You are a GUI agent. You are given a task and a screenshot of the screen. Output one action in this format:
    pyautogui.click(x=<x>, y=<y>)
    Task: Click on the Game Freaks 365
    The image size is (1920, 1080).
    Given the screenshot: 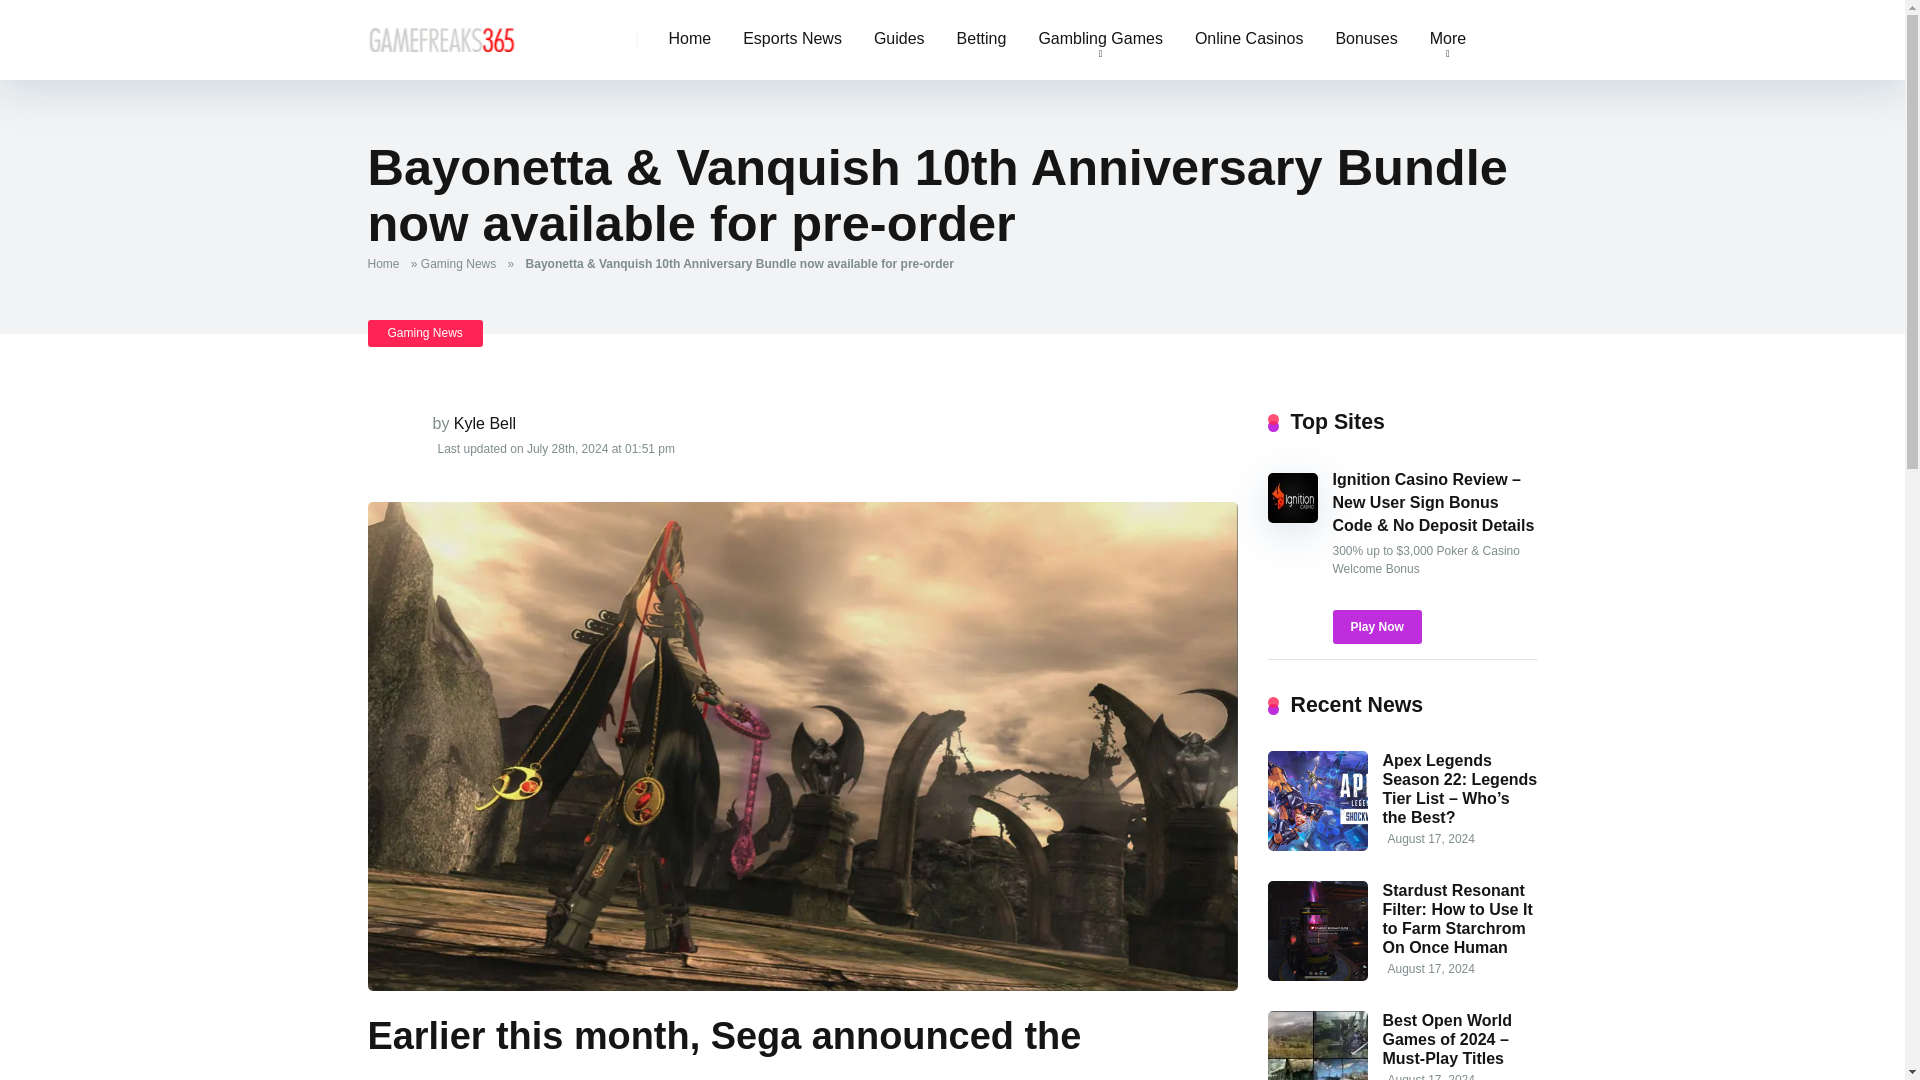 What is the action you would take?
    pyautogui.click(x=442, y=32)
    